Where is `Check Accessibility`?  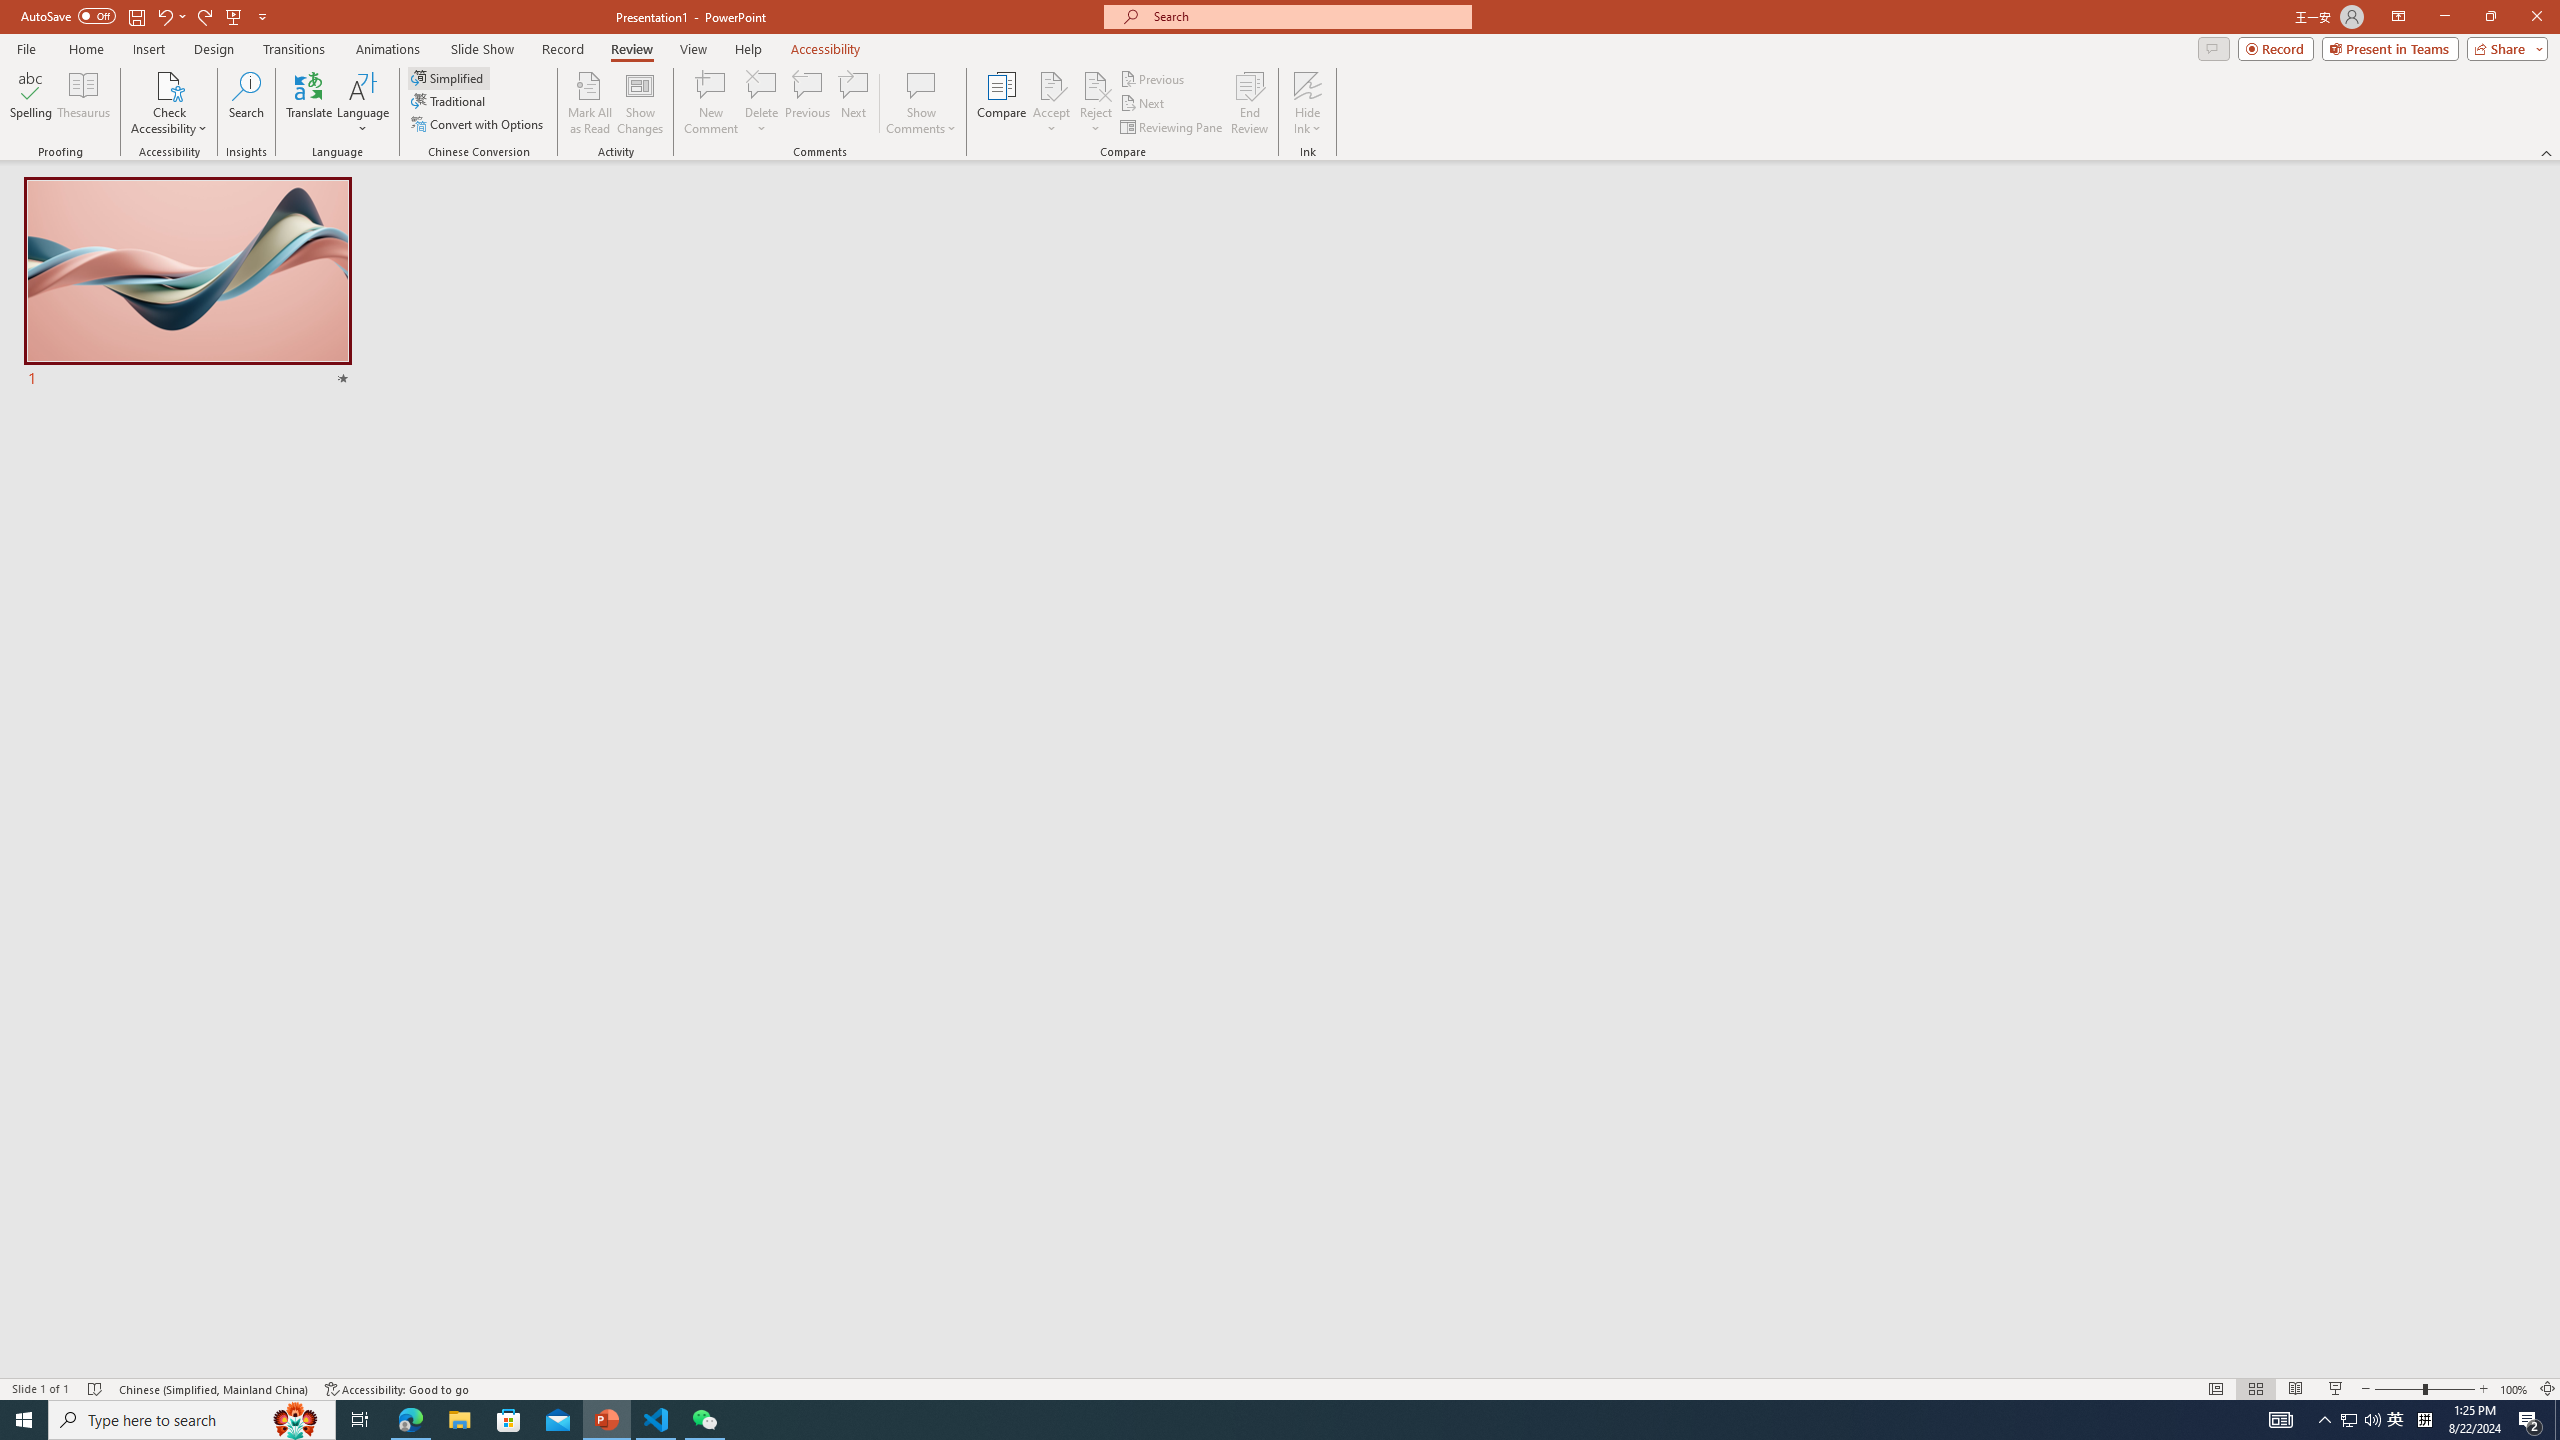
Check Accessibility is located at coordinates (168, 103).